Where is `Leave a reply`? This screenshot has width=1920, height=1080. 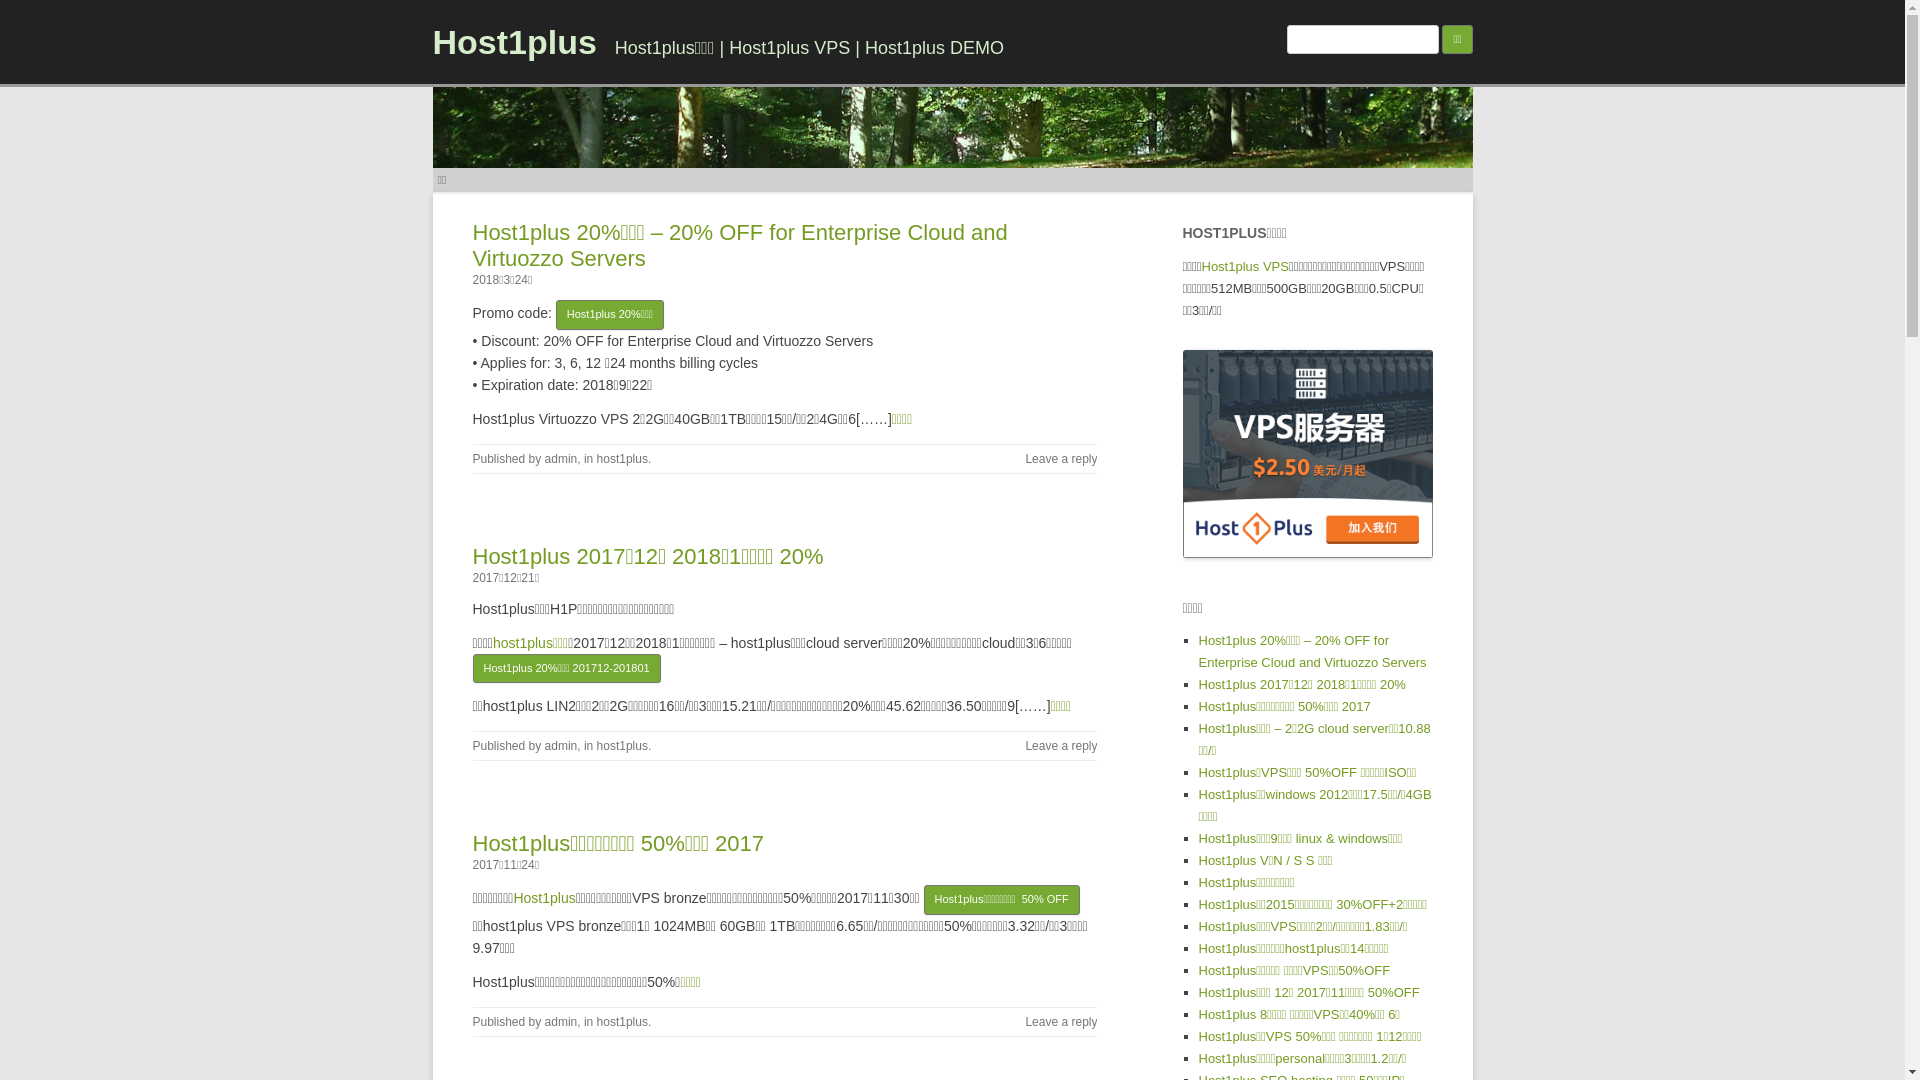 Leave a reply is located at coordinates (1061, 459).